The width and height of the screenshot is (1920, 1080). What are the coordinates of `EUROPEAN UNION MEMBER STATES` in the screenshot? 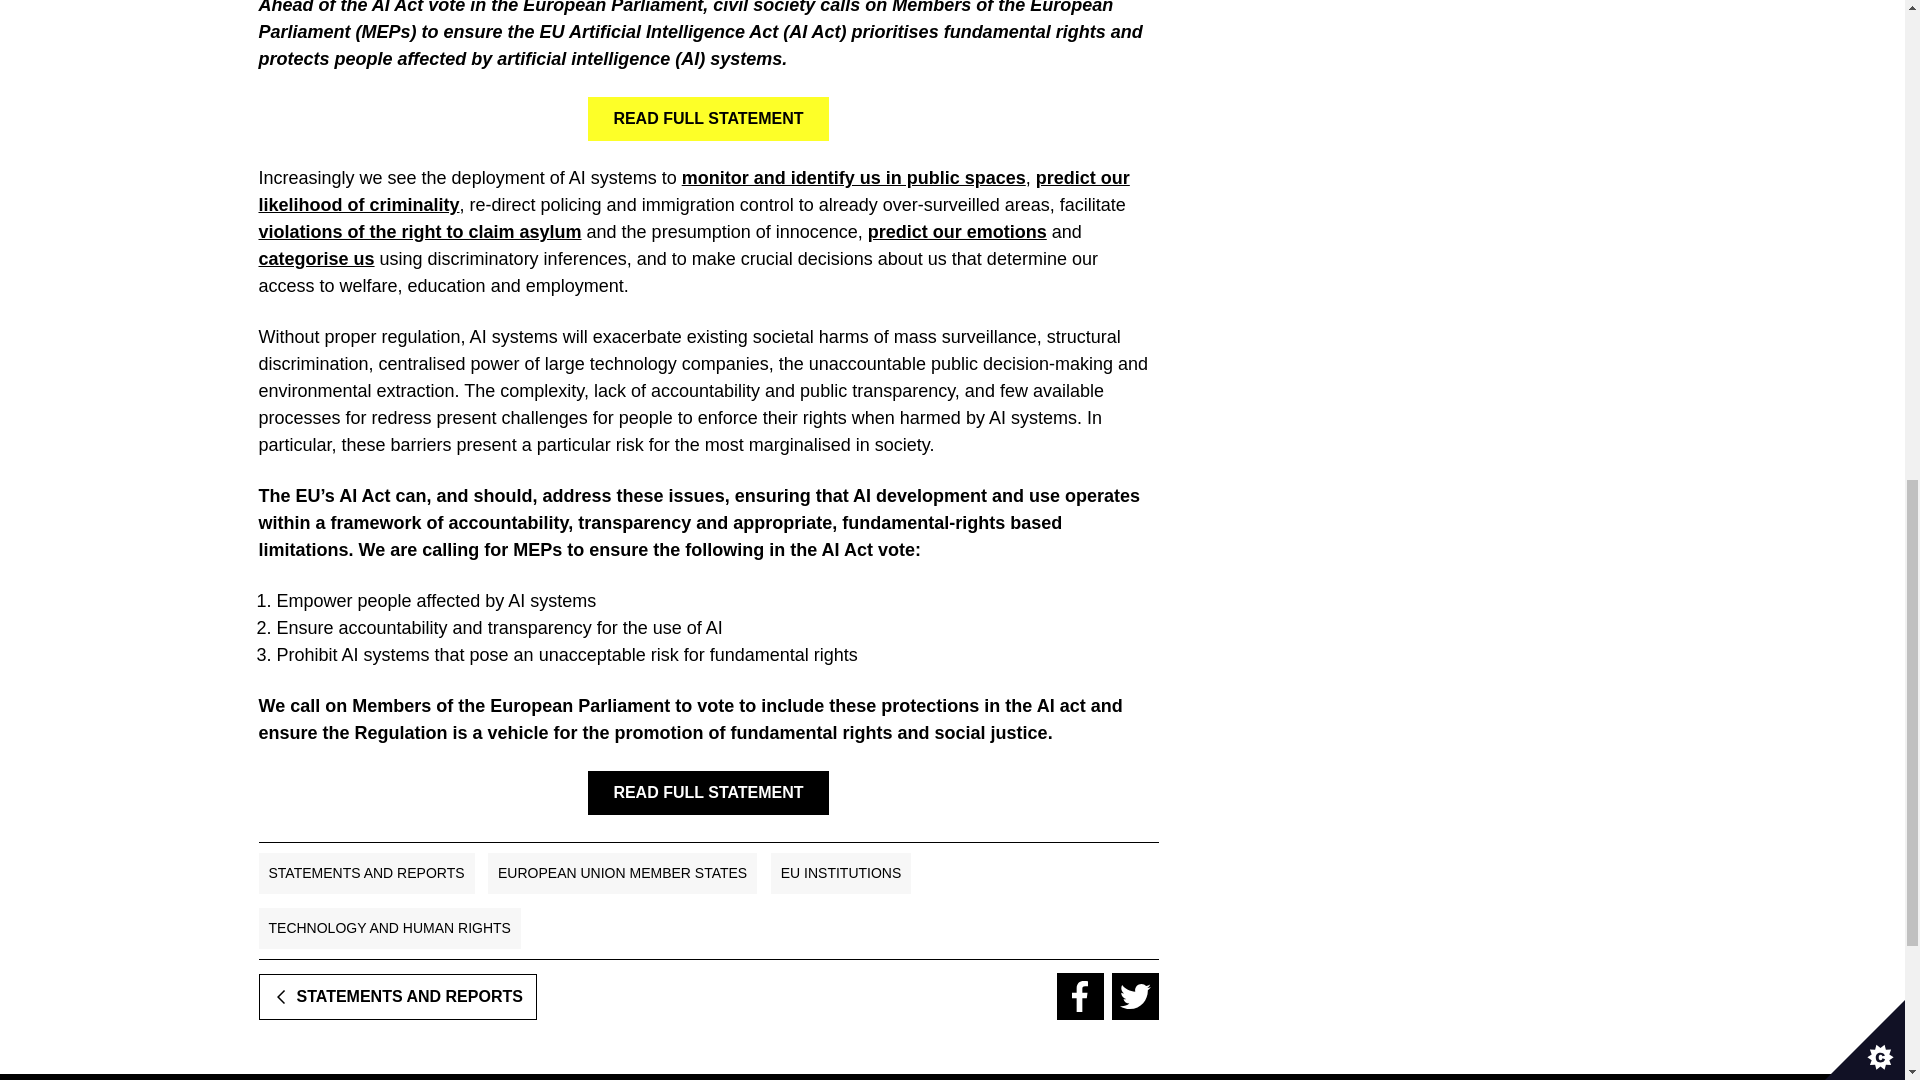 It's located at (622, 874).